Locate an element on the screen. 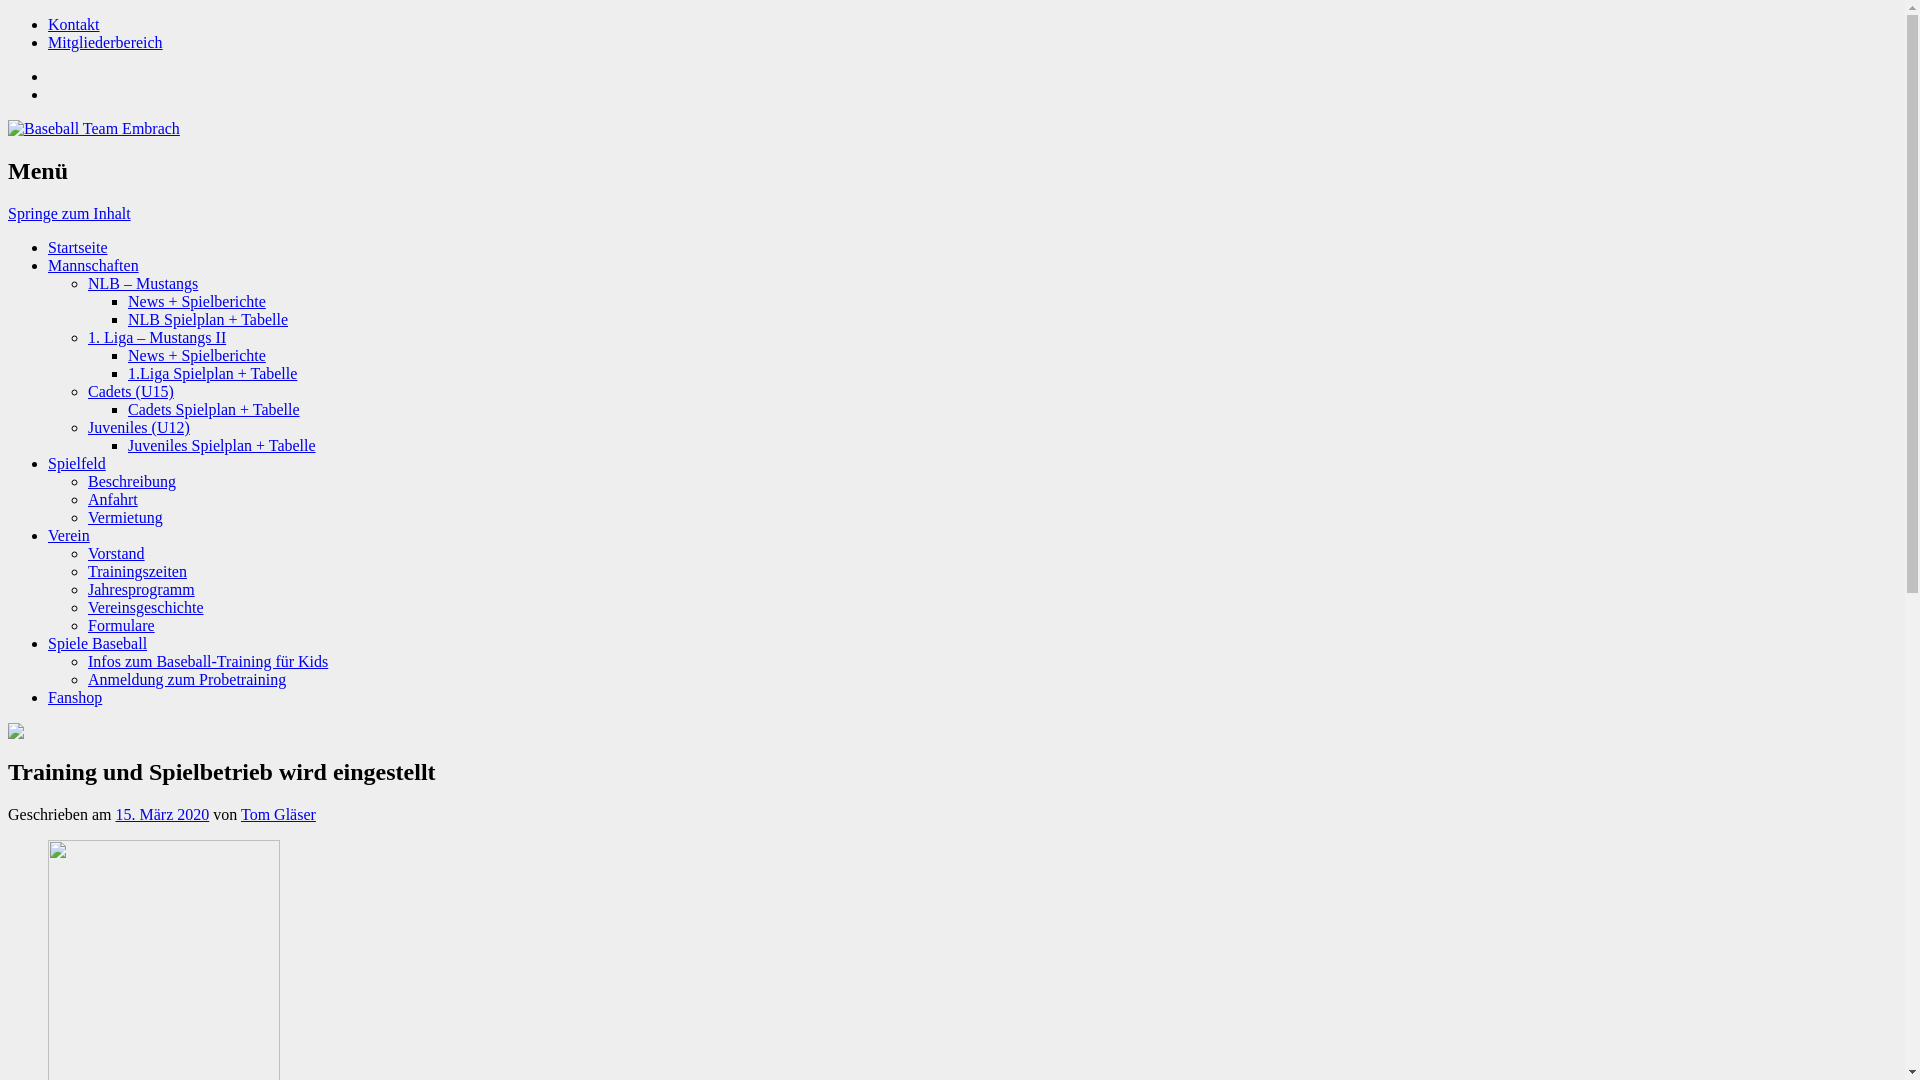 This screenshot has height=1080, width=1920. Anmeldung zum Probetraining is located at coordinates (187, 680).